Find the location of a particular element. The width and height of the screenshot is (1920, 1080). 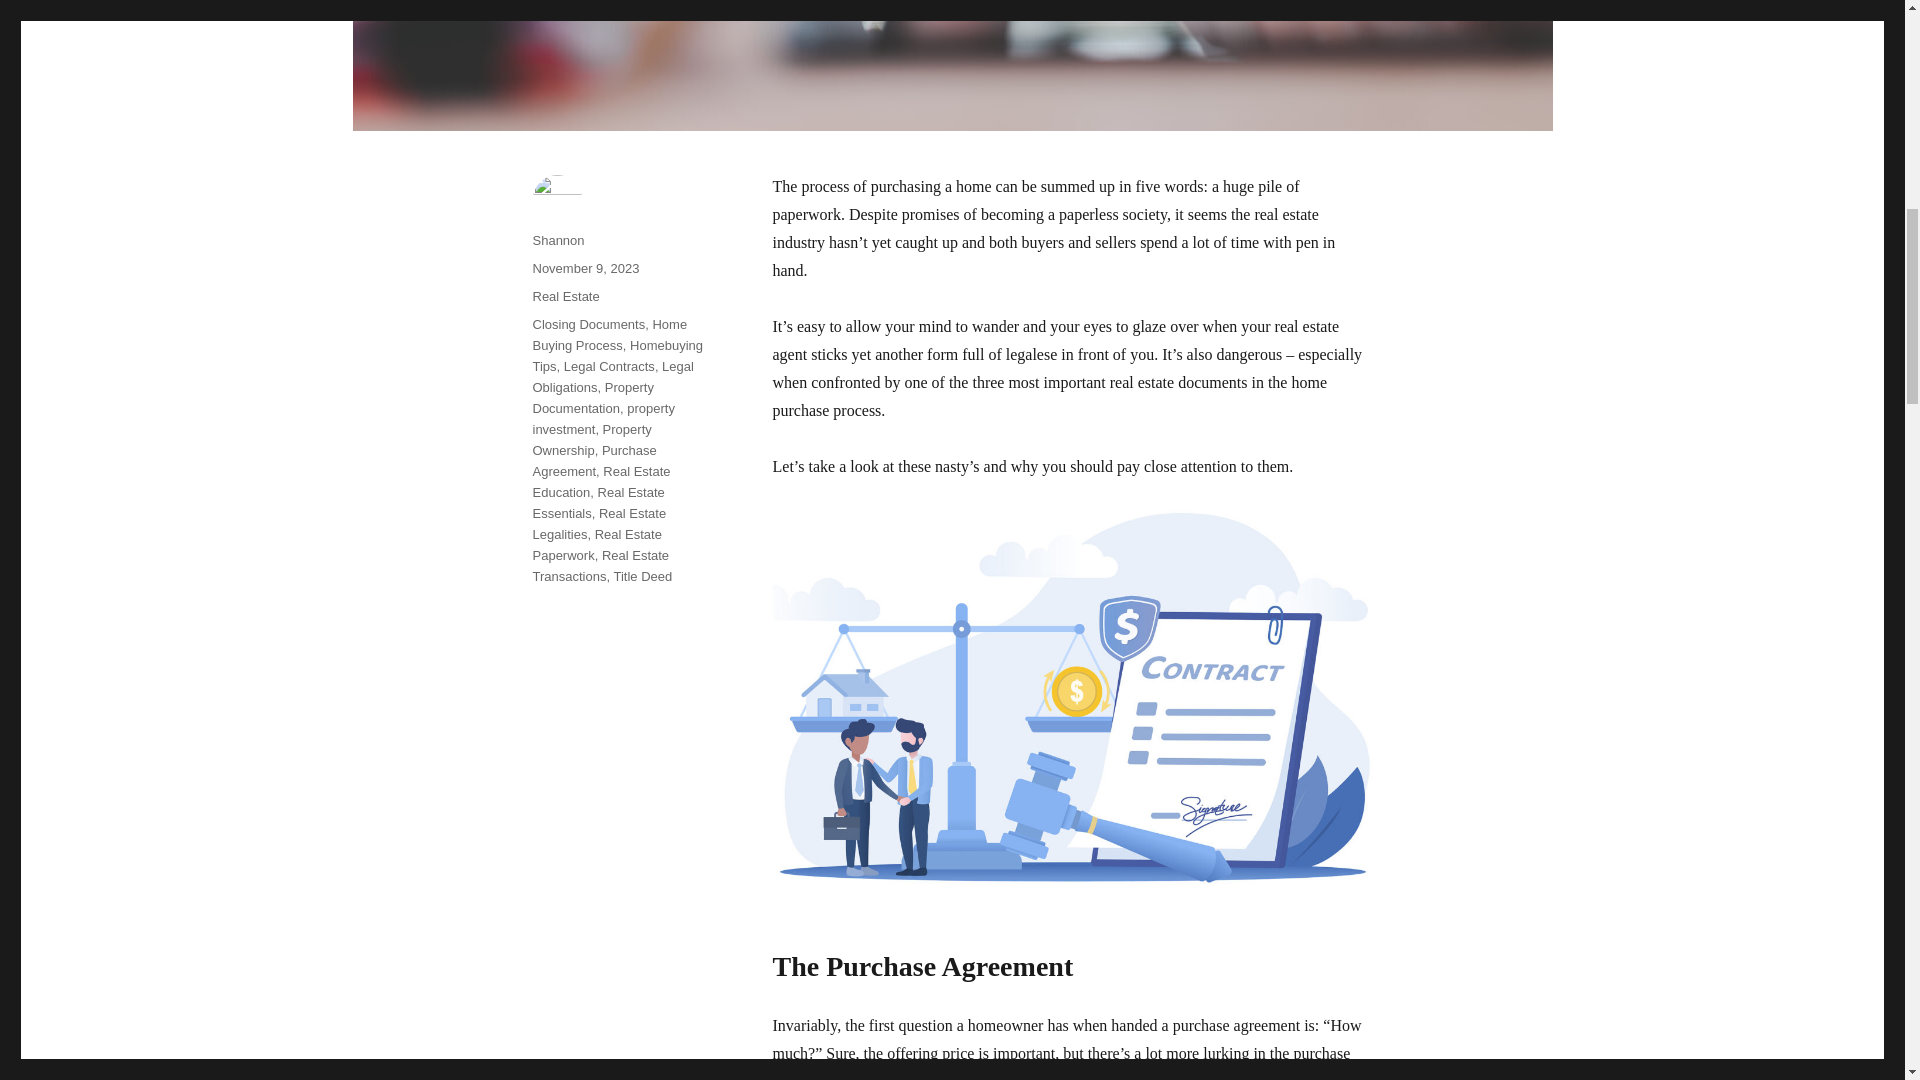

Real Estate Legalities is located at coordinates (598, 524).